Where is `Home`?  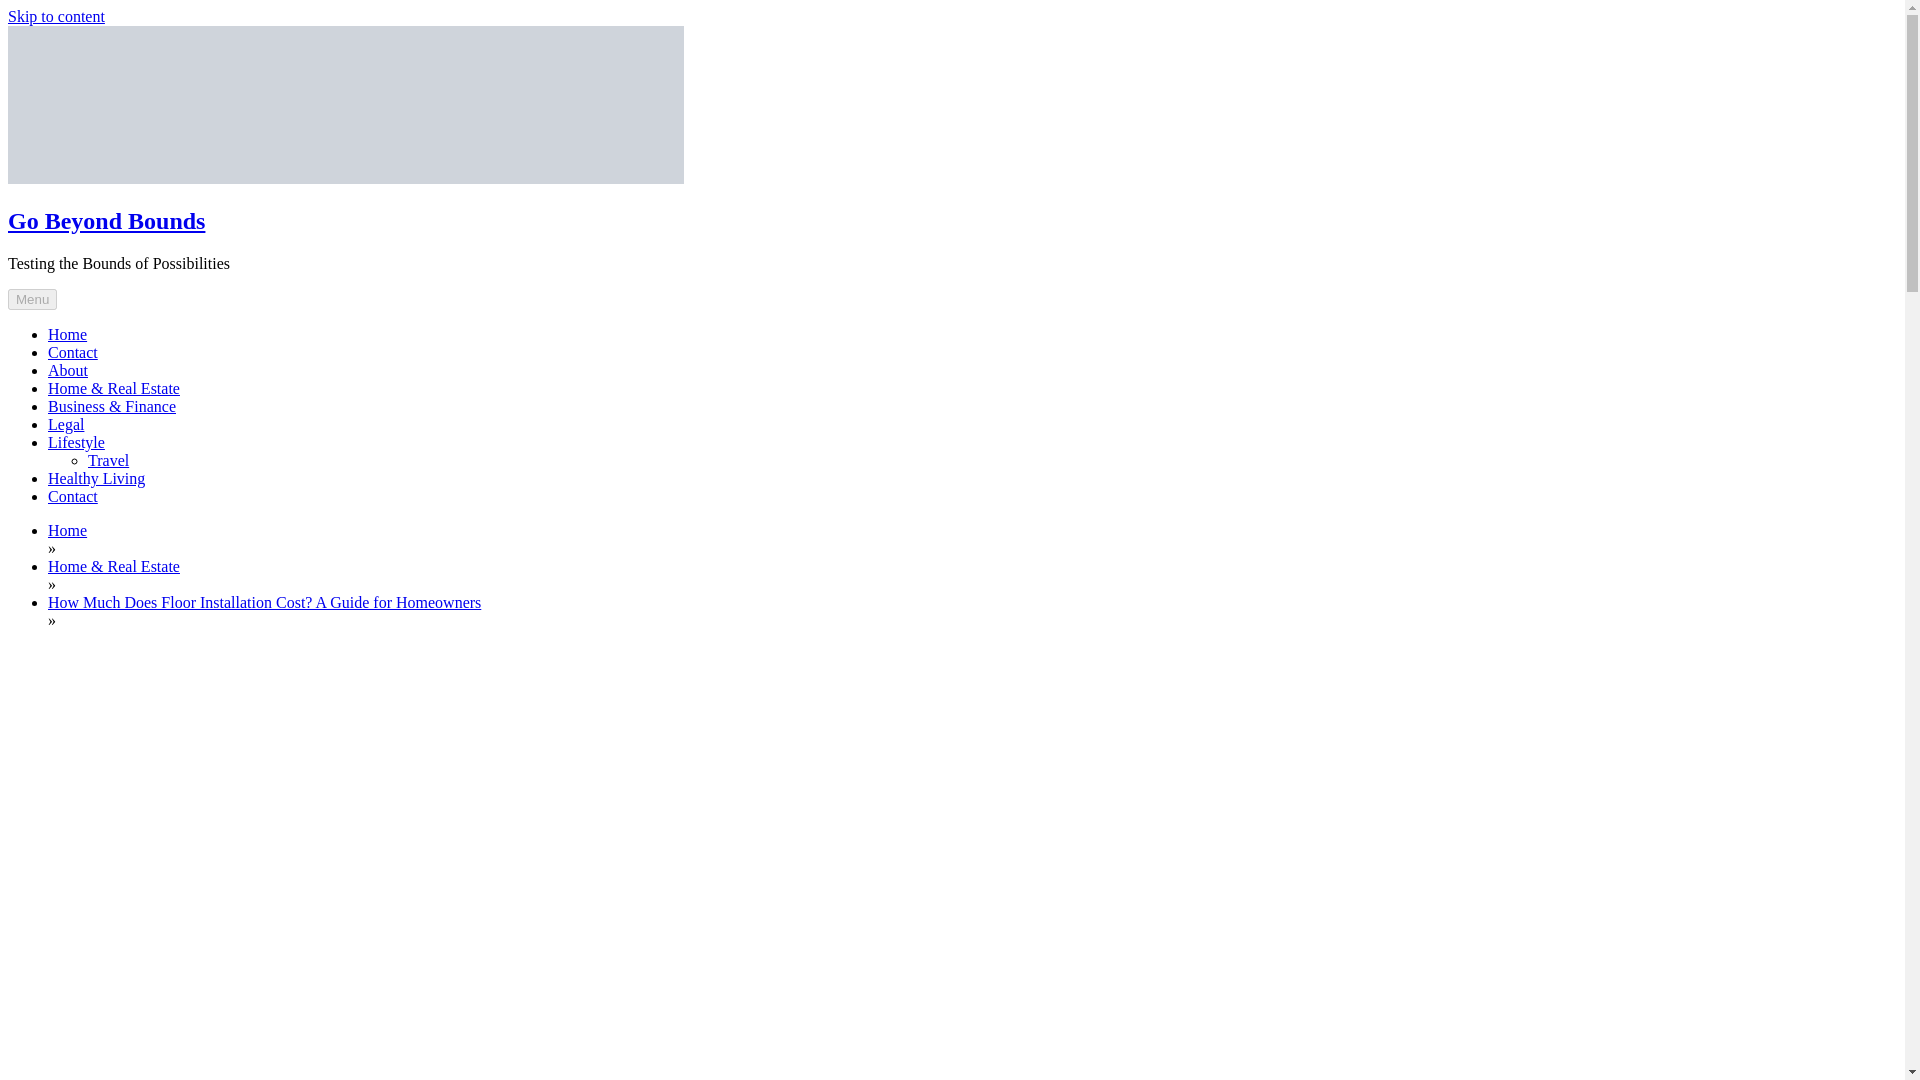
Home is located at coordinates (67, 334).